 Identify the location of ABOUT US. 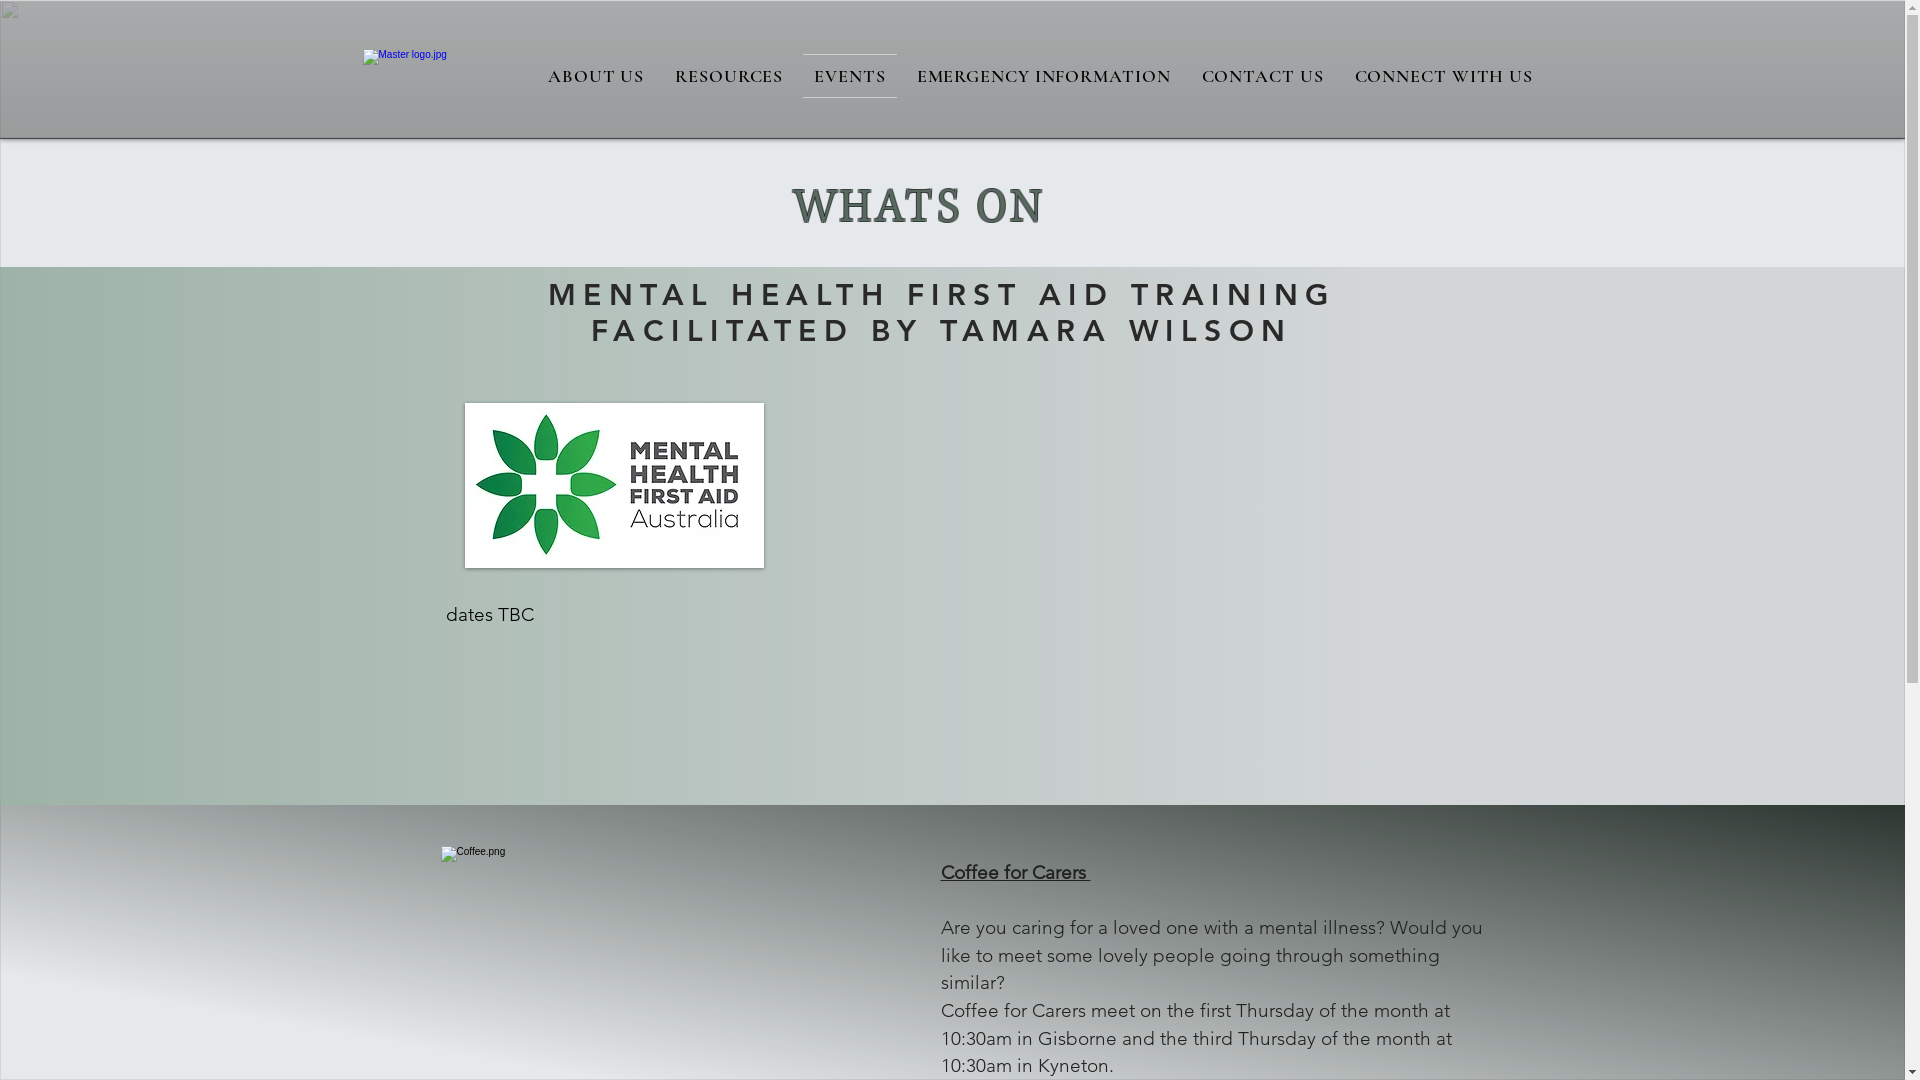
(596, 76).